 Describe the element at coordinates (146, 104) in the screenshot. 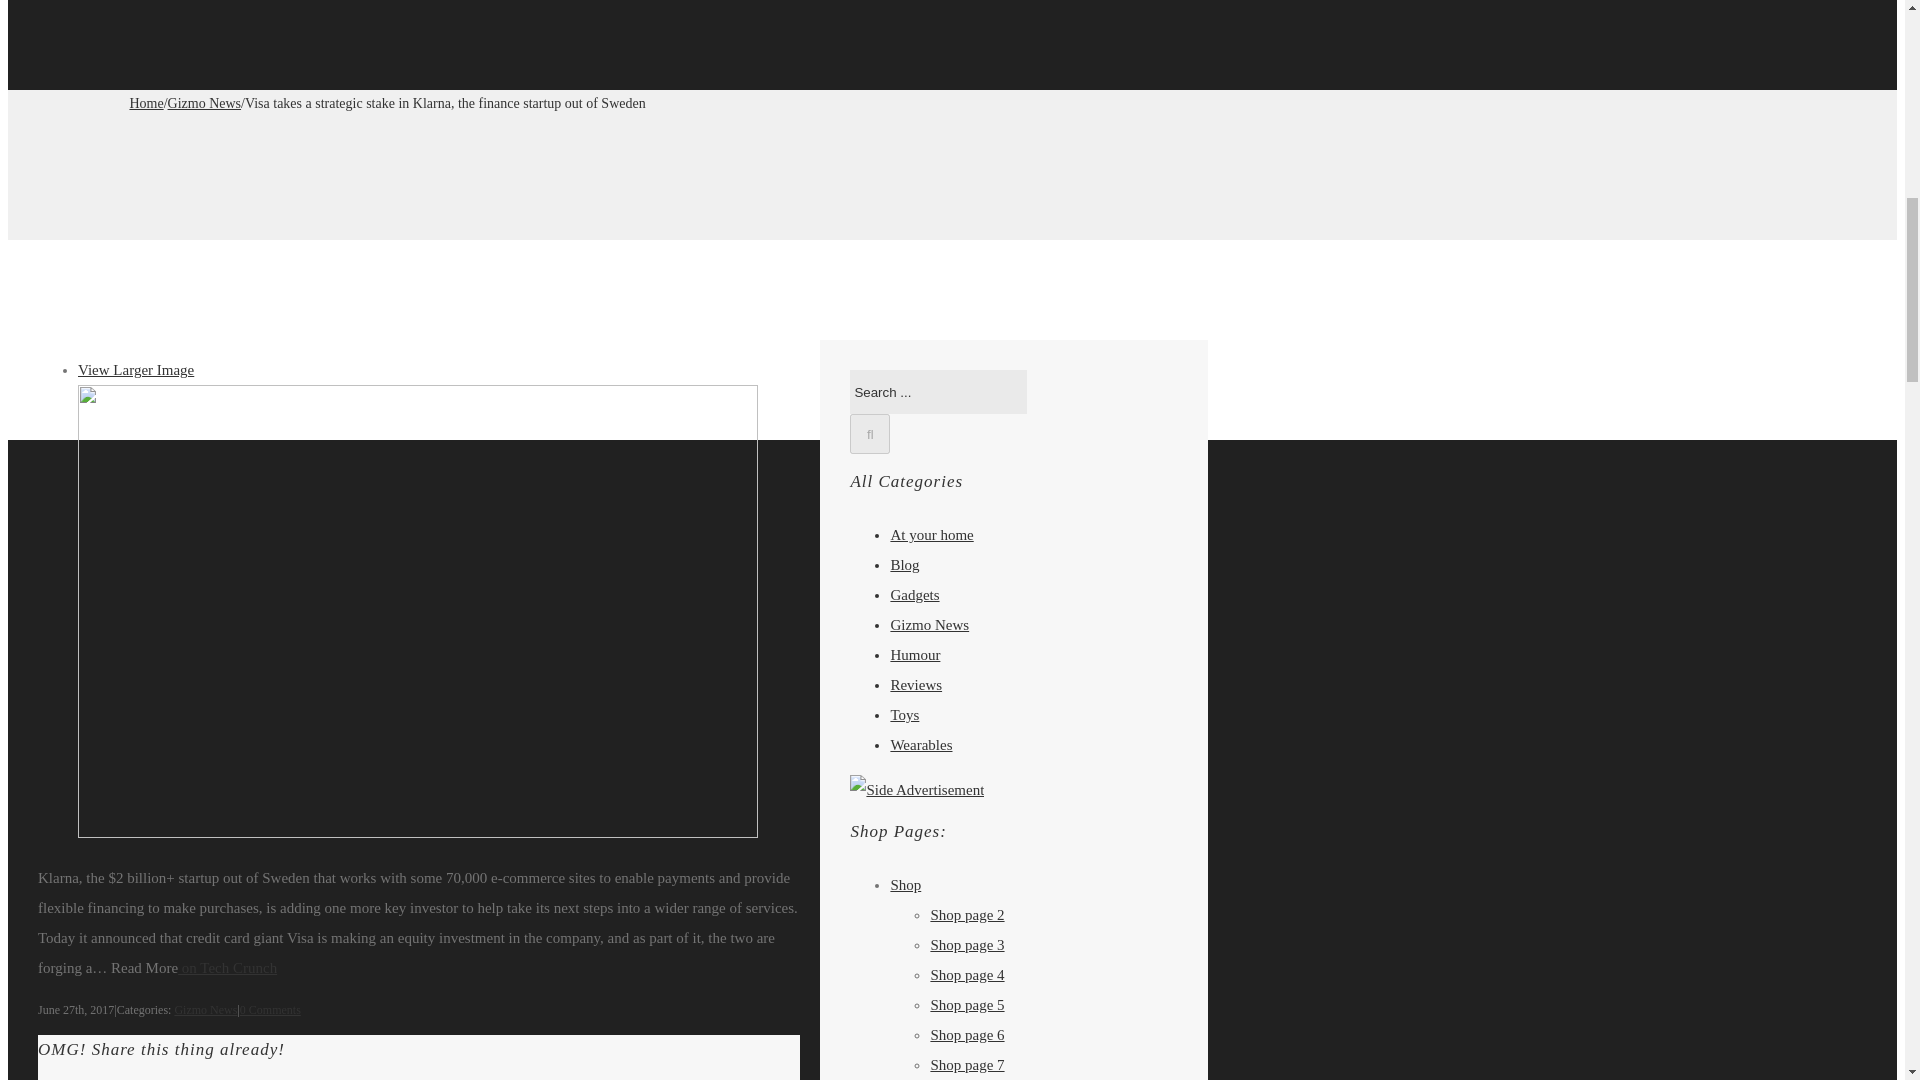

I see `Home` at that location.